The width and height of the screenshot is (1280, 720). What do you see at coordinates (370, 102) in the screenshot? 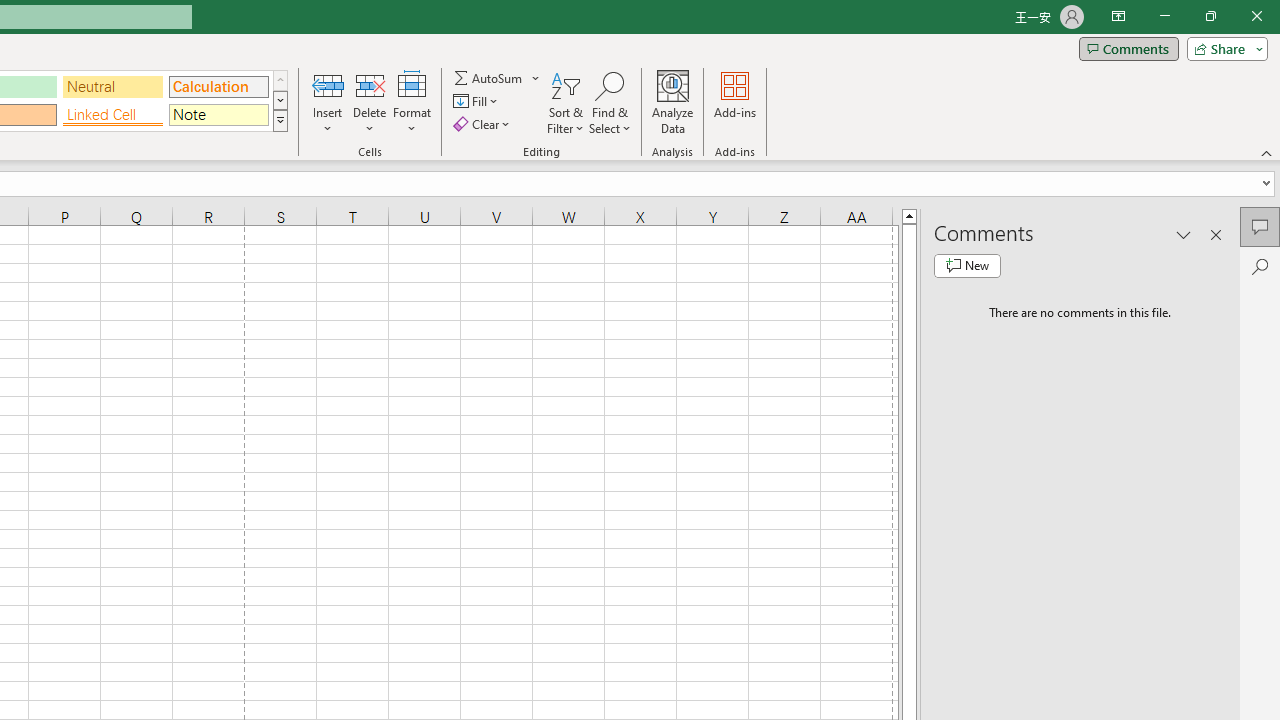
I see `Delete` at bounding box center [370, 102].